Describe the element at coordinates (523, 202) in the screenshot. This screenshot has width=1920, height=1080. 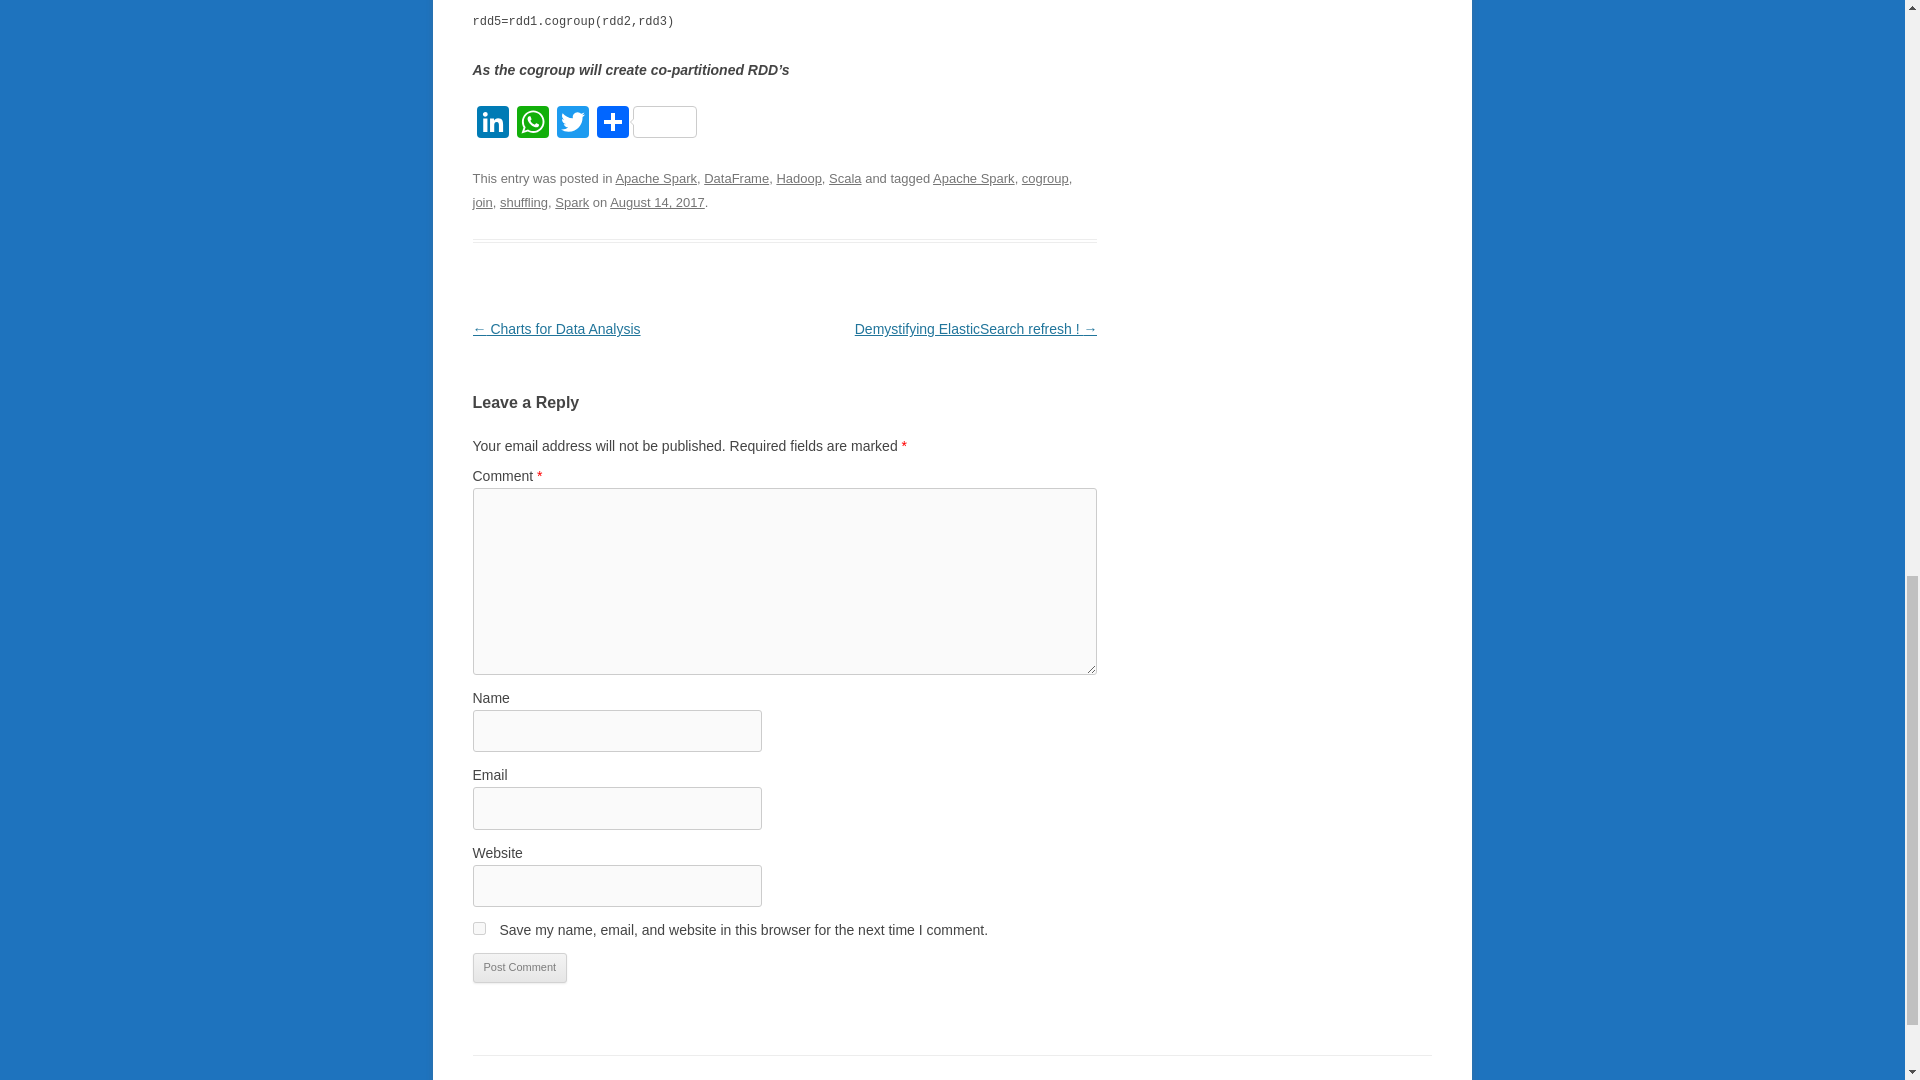
I see `shuffling` at that location.